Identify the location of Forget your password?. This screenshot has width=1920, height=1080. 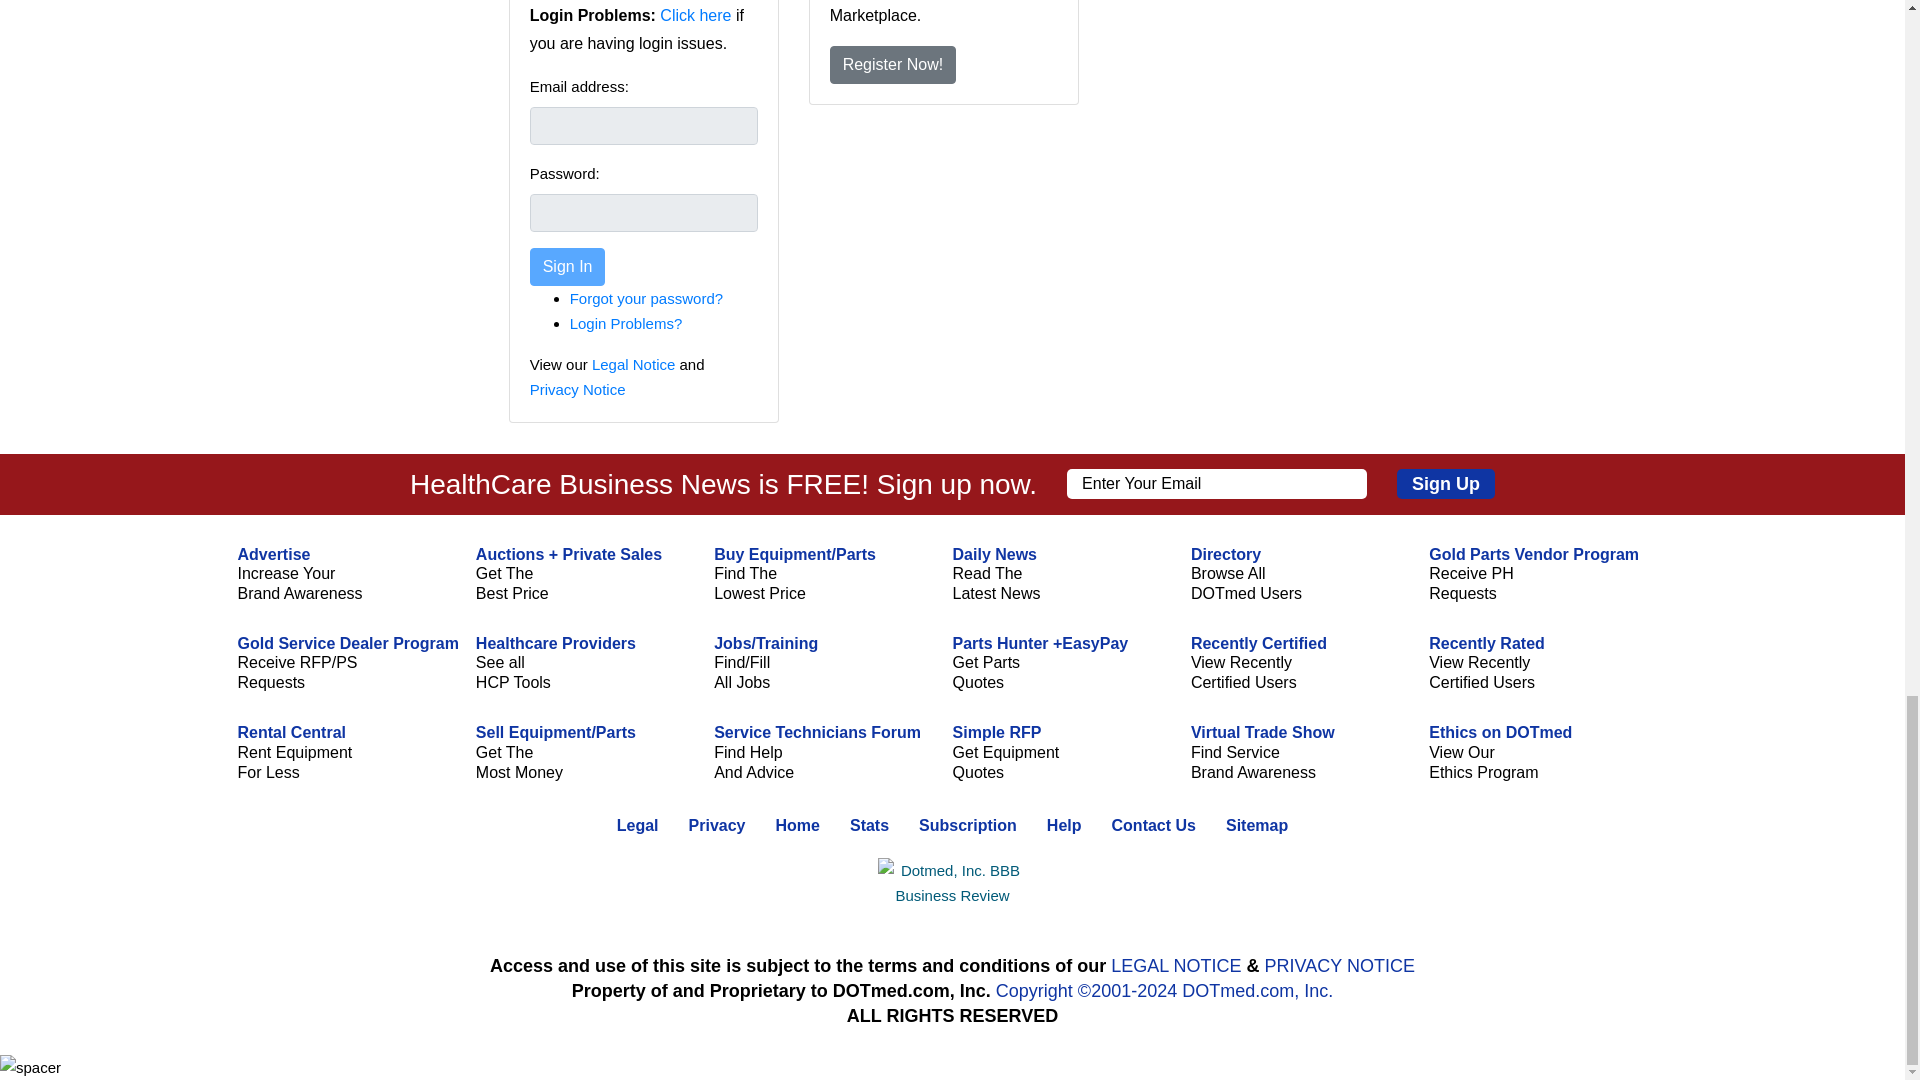
(646, 298).